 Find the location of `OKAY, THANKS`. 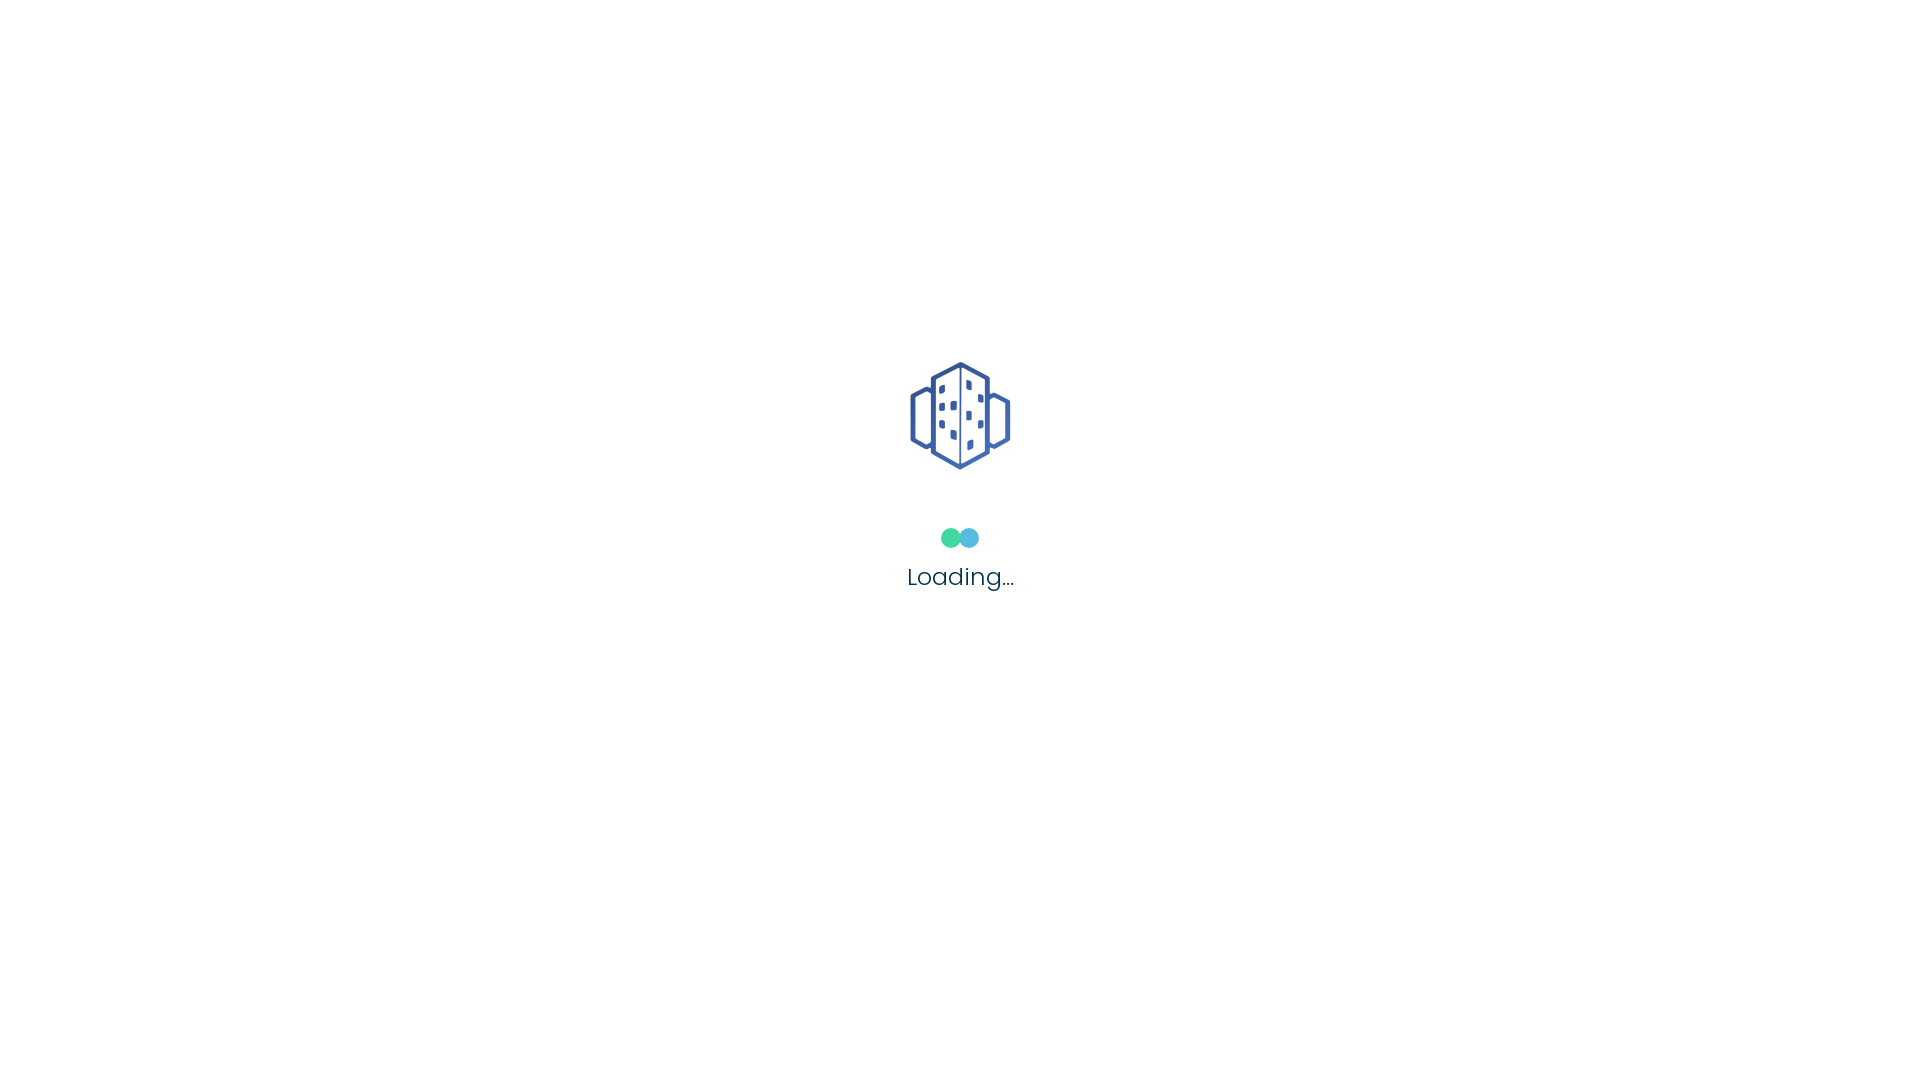

OKAY, THANKS is located at coordinates (850, 157).